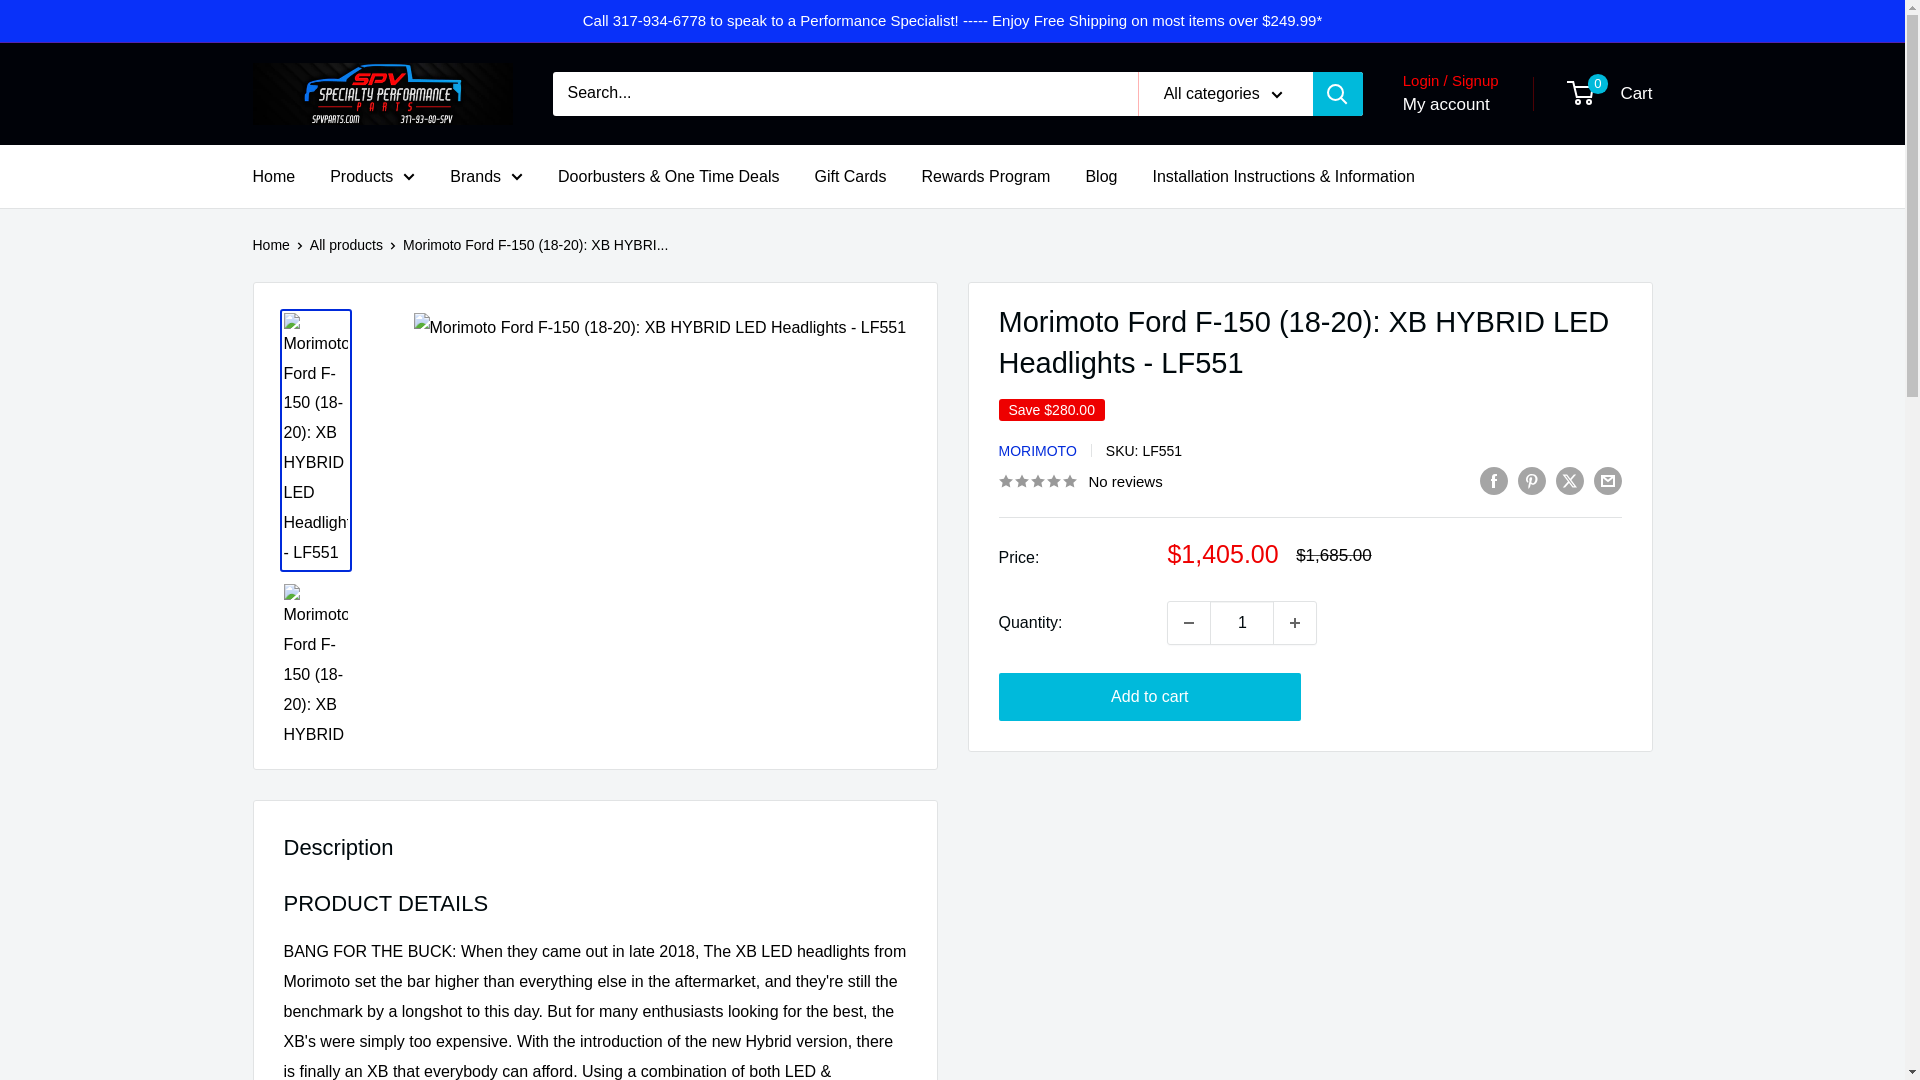 This screenshot has height=1080, width=1920. I want to click on Decrease quantity by 1, so click(1188, 622).